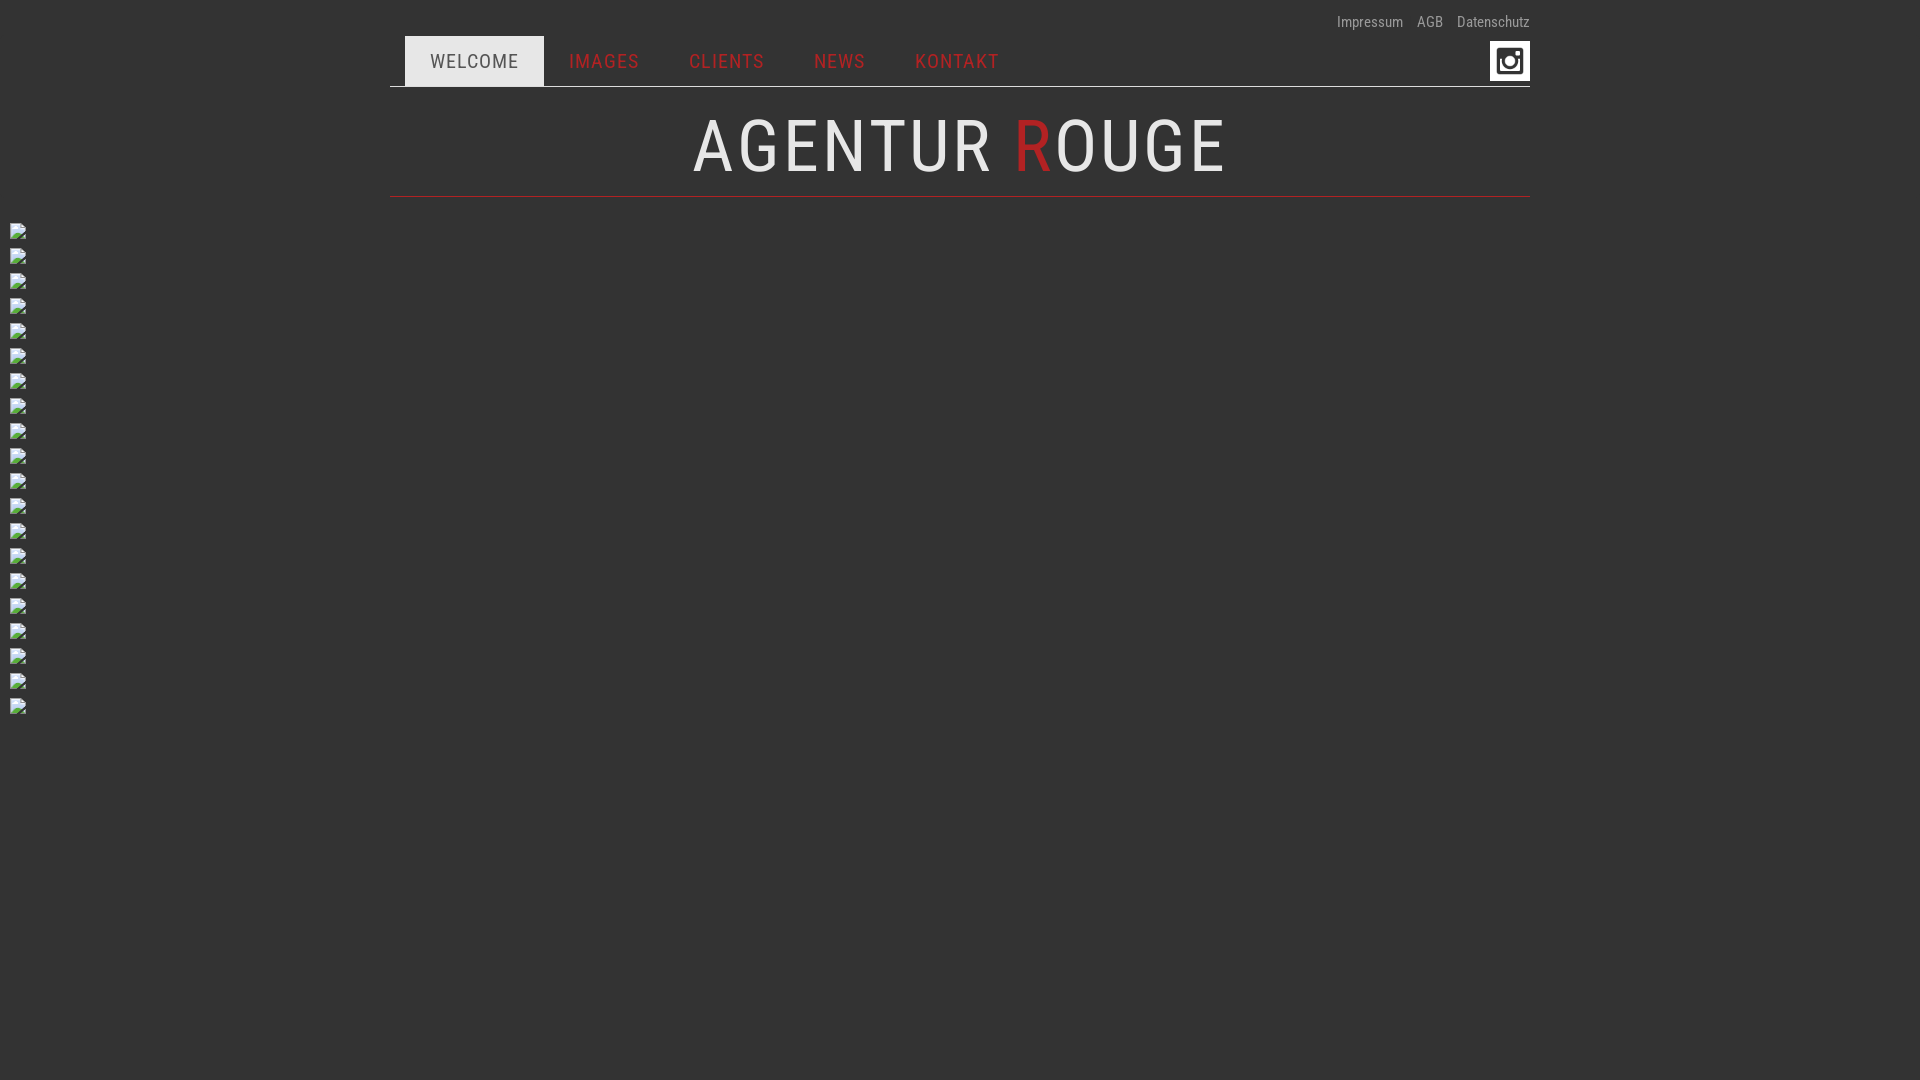 The width and height of the screenshot is (1920, 1080). What do you see at coordinates (474, 61) in the screenshot?
I see `WELCOME` at bounding box center [474, 61].